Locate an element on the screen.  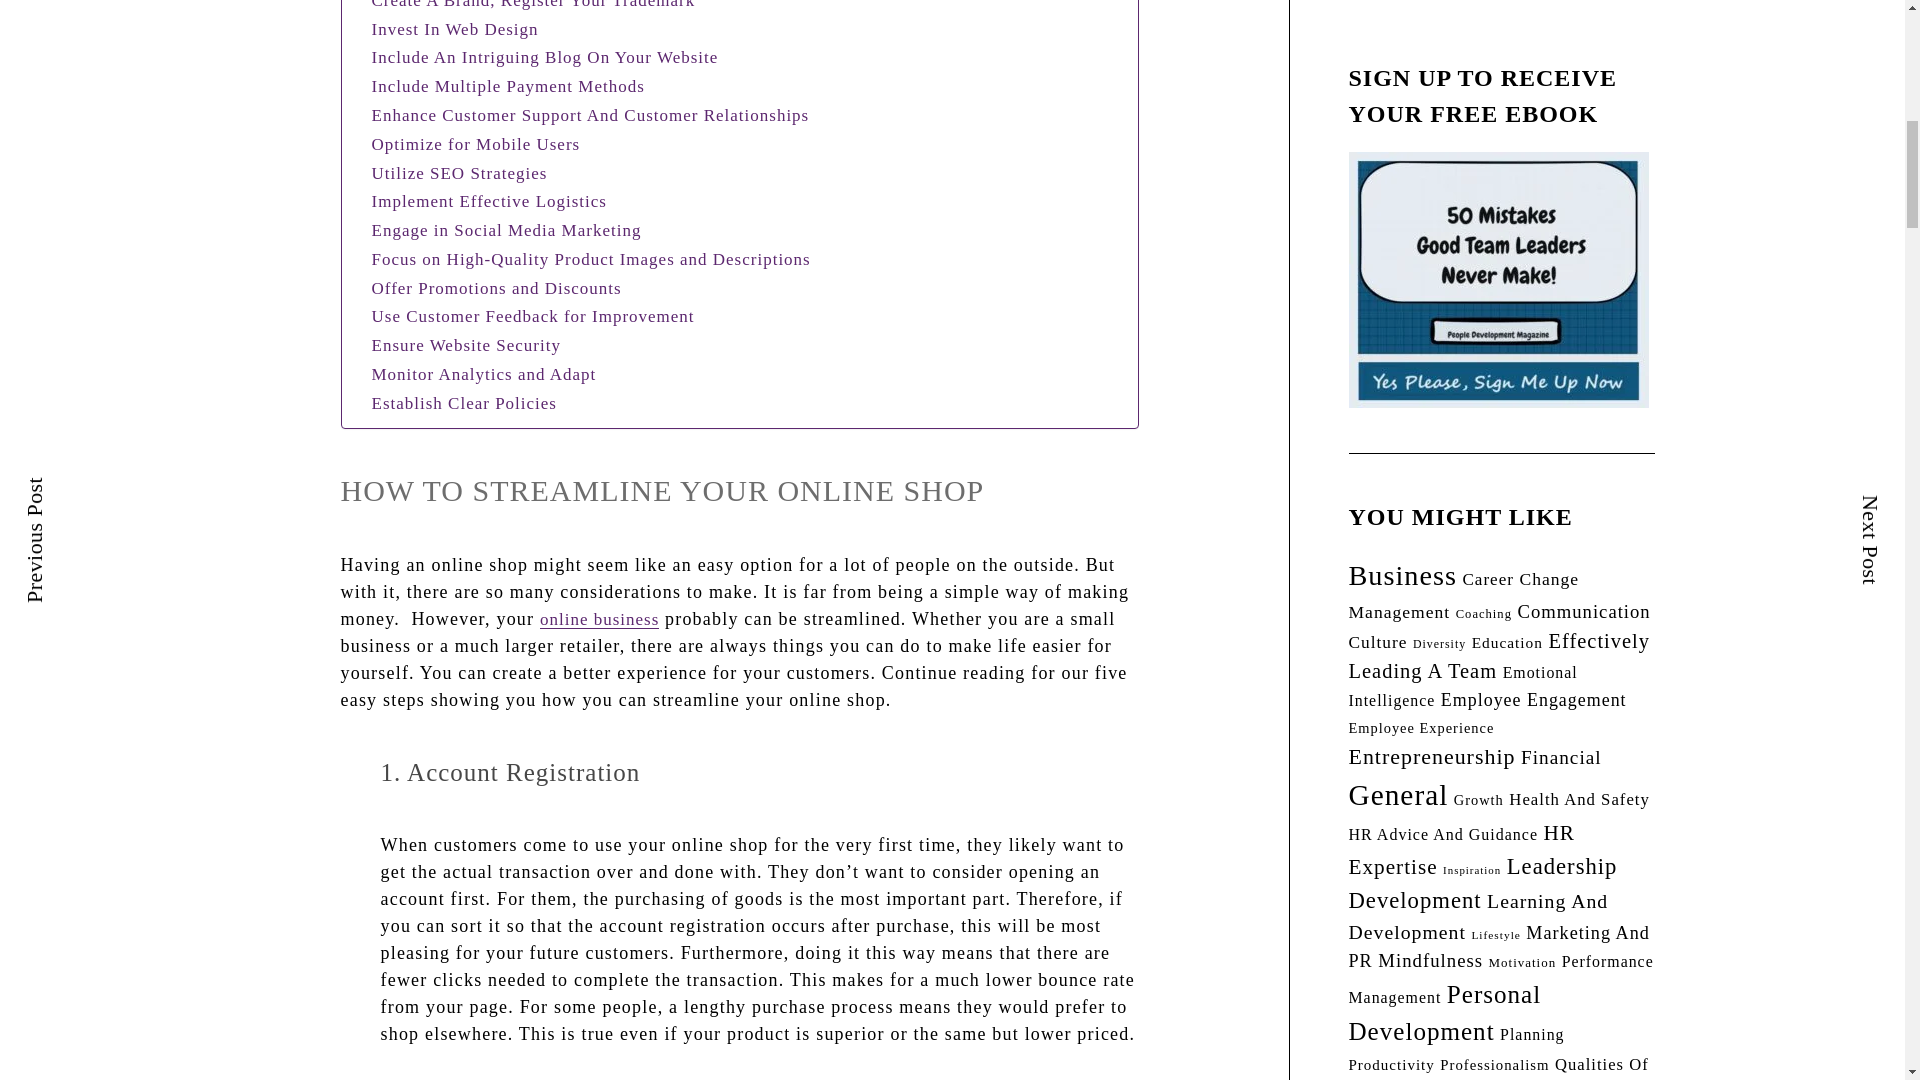
Include An Intriguing Blog On Your Website is located at coordinates (545, 58).